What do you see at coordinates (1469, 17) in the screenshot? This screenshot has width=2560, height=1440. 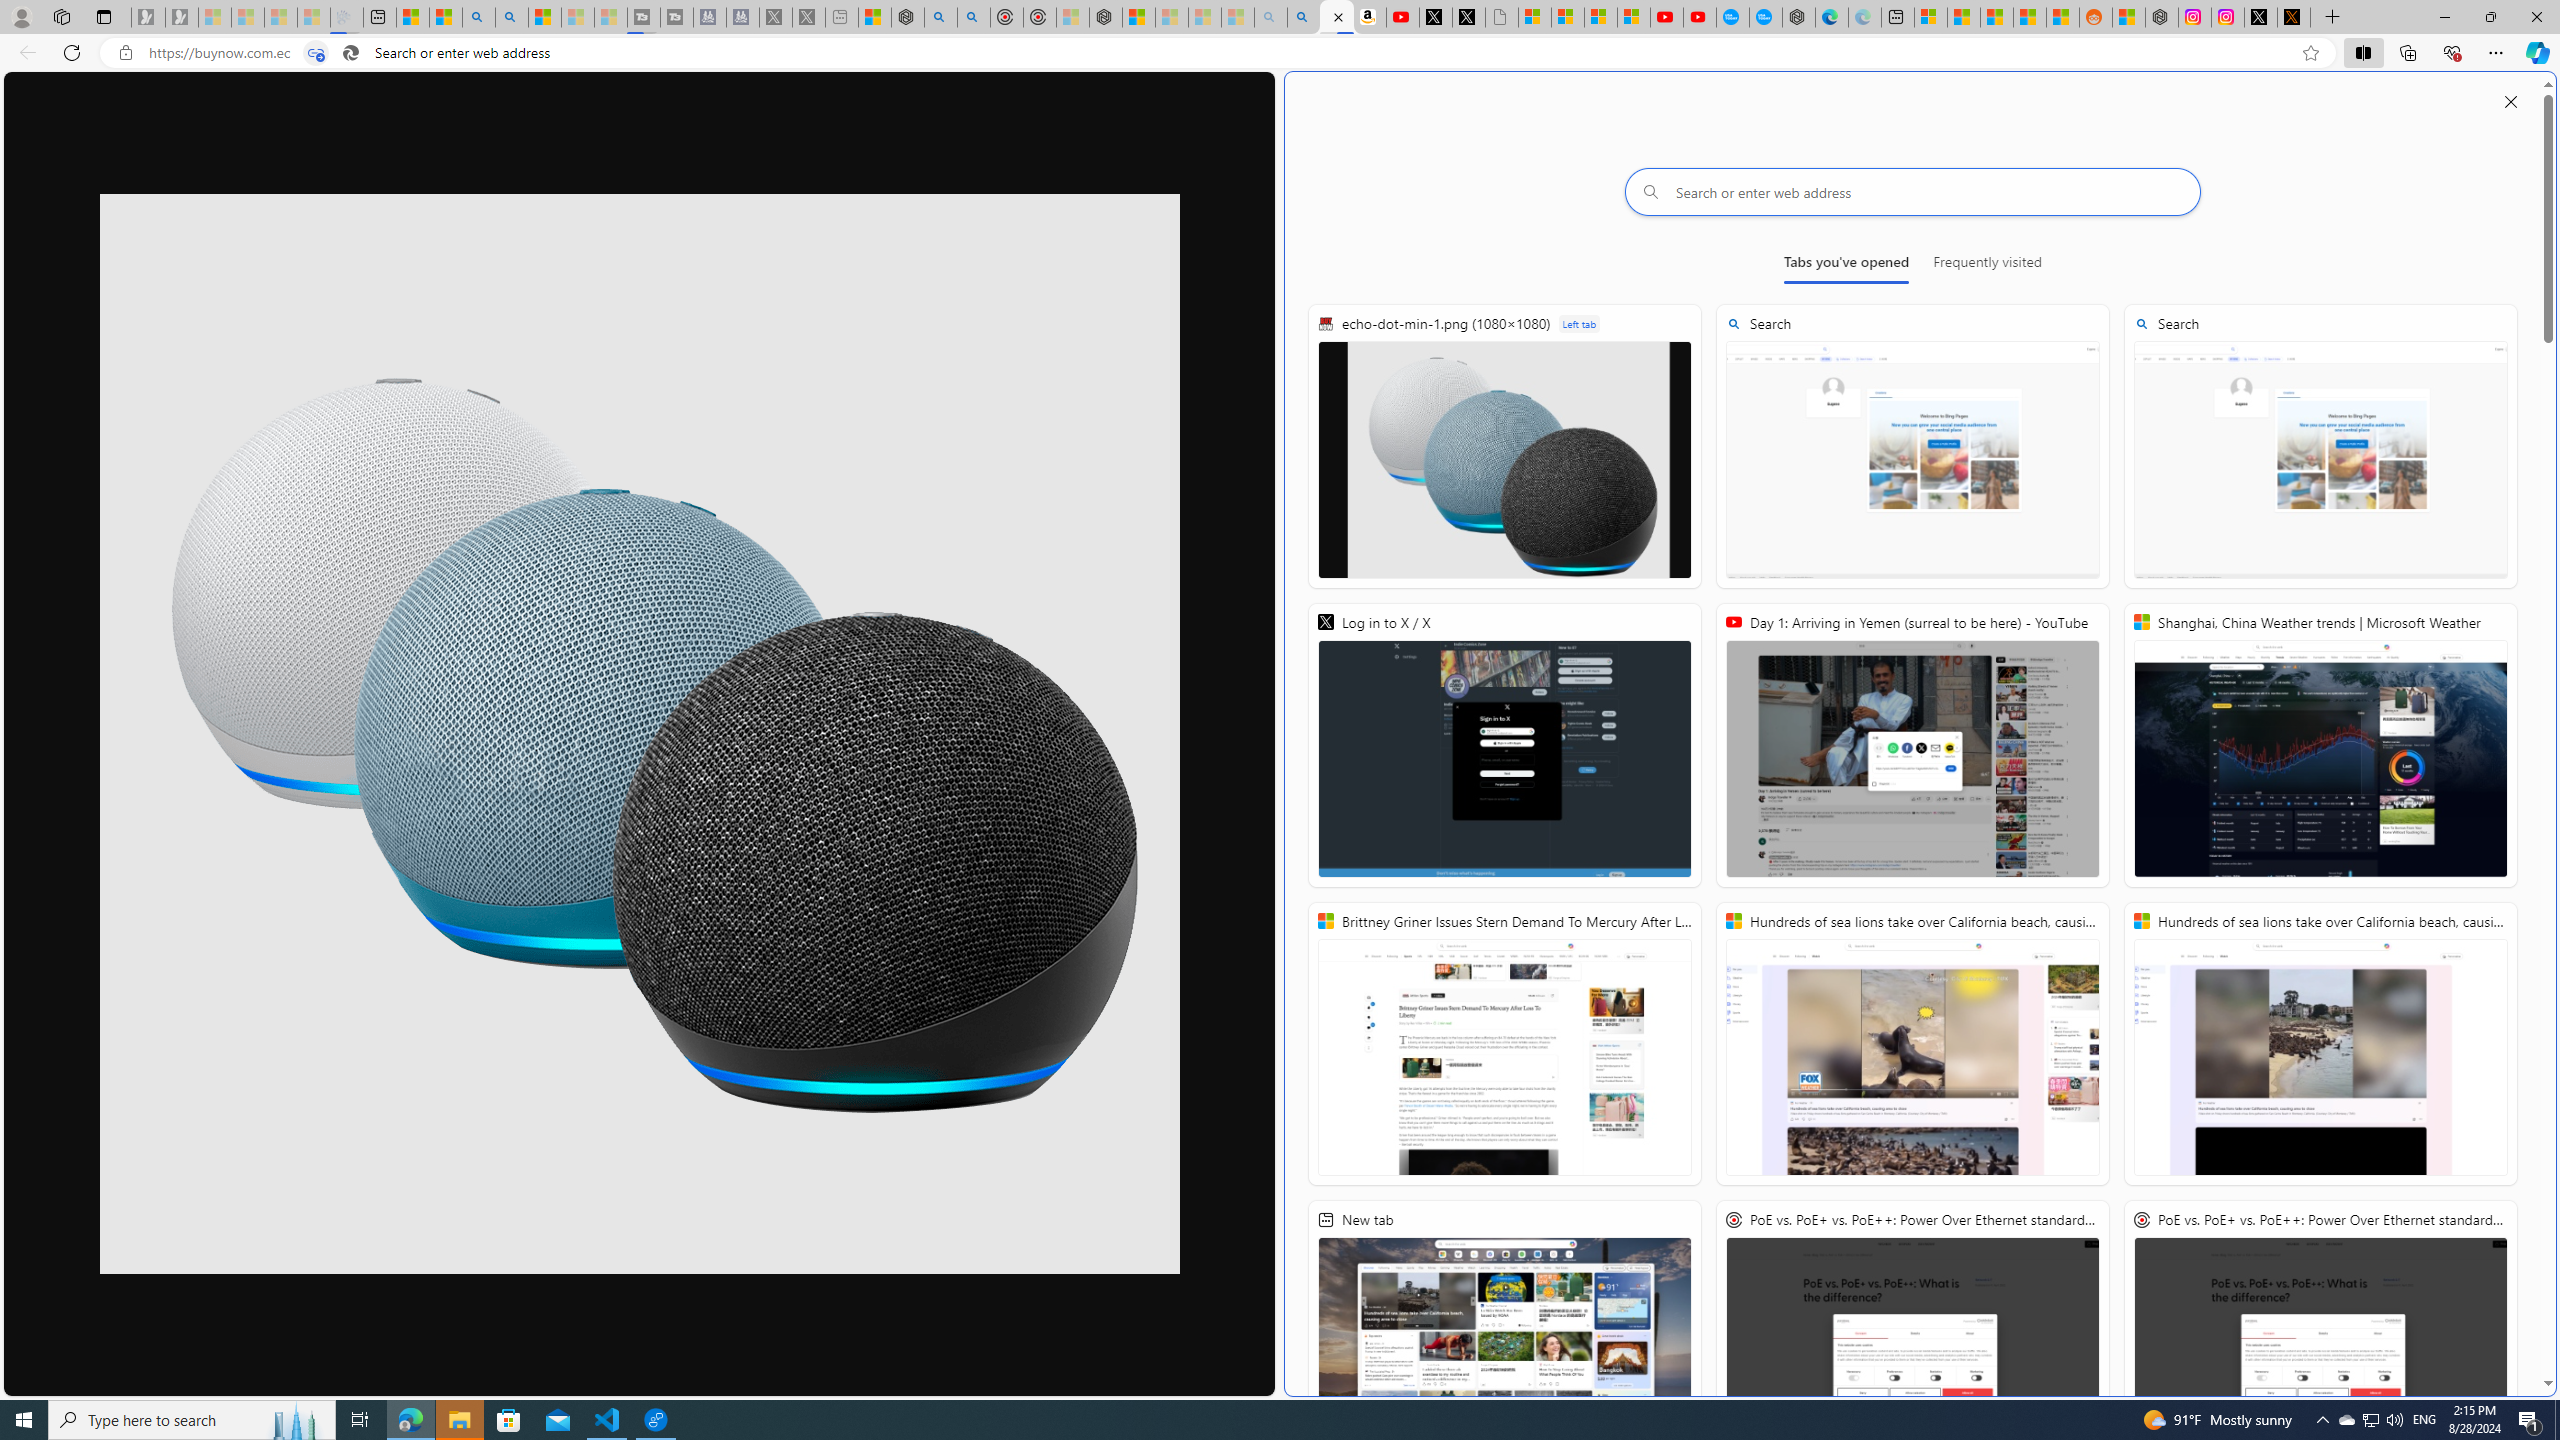 I see `X` at bounding box center [1469, 17].